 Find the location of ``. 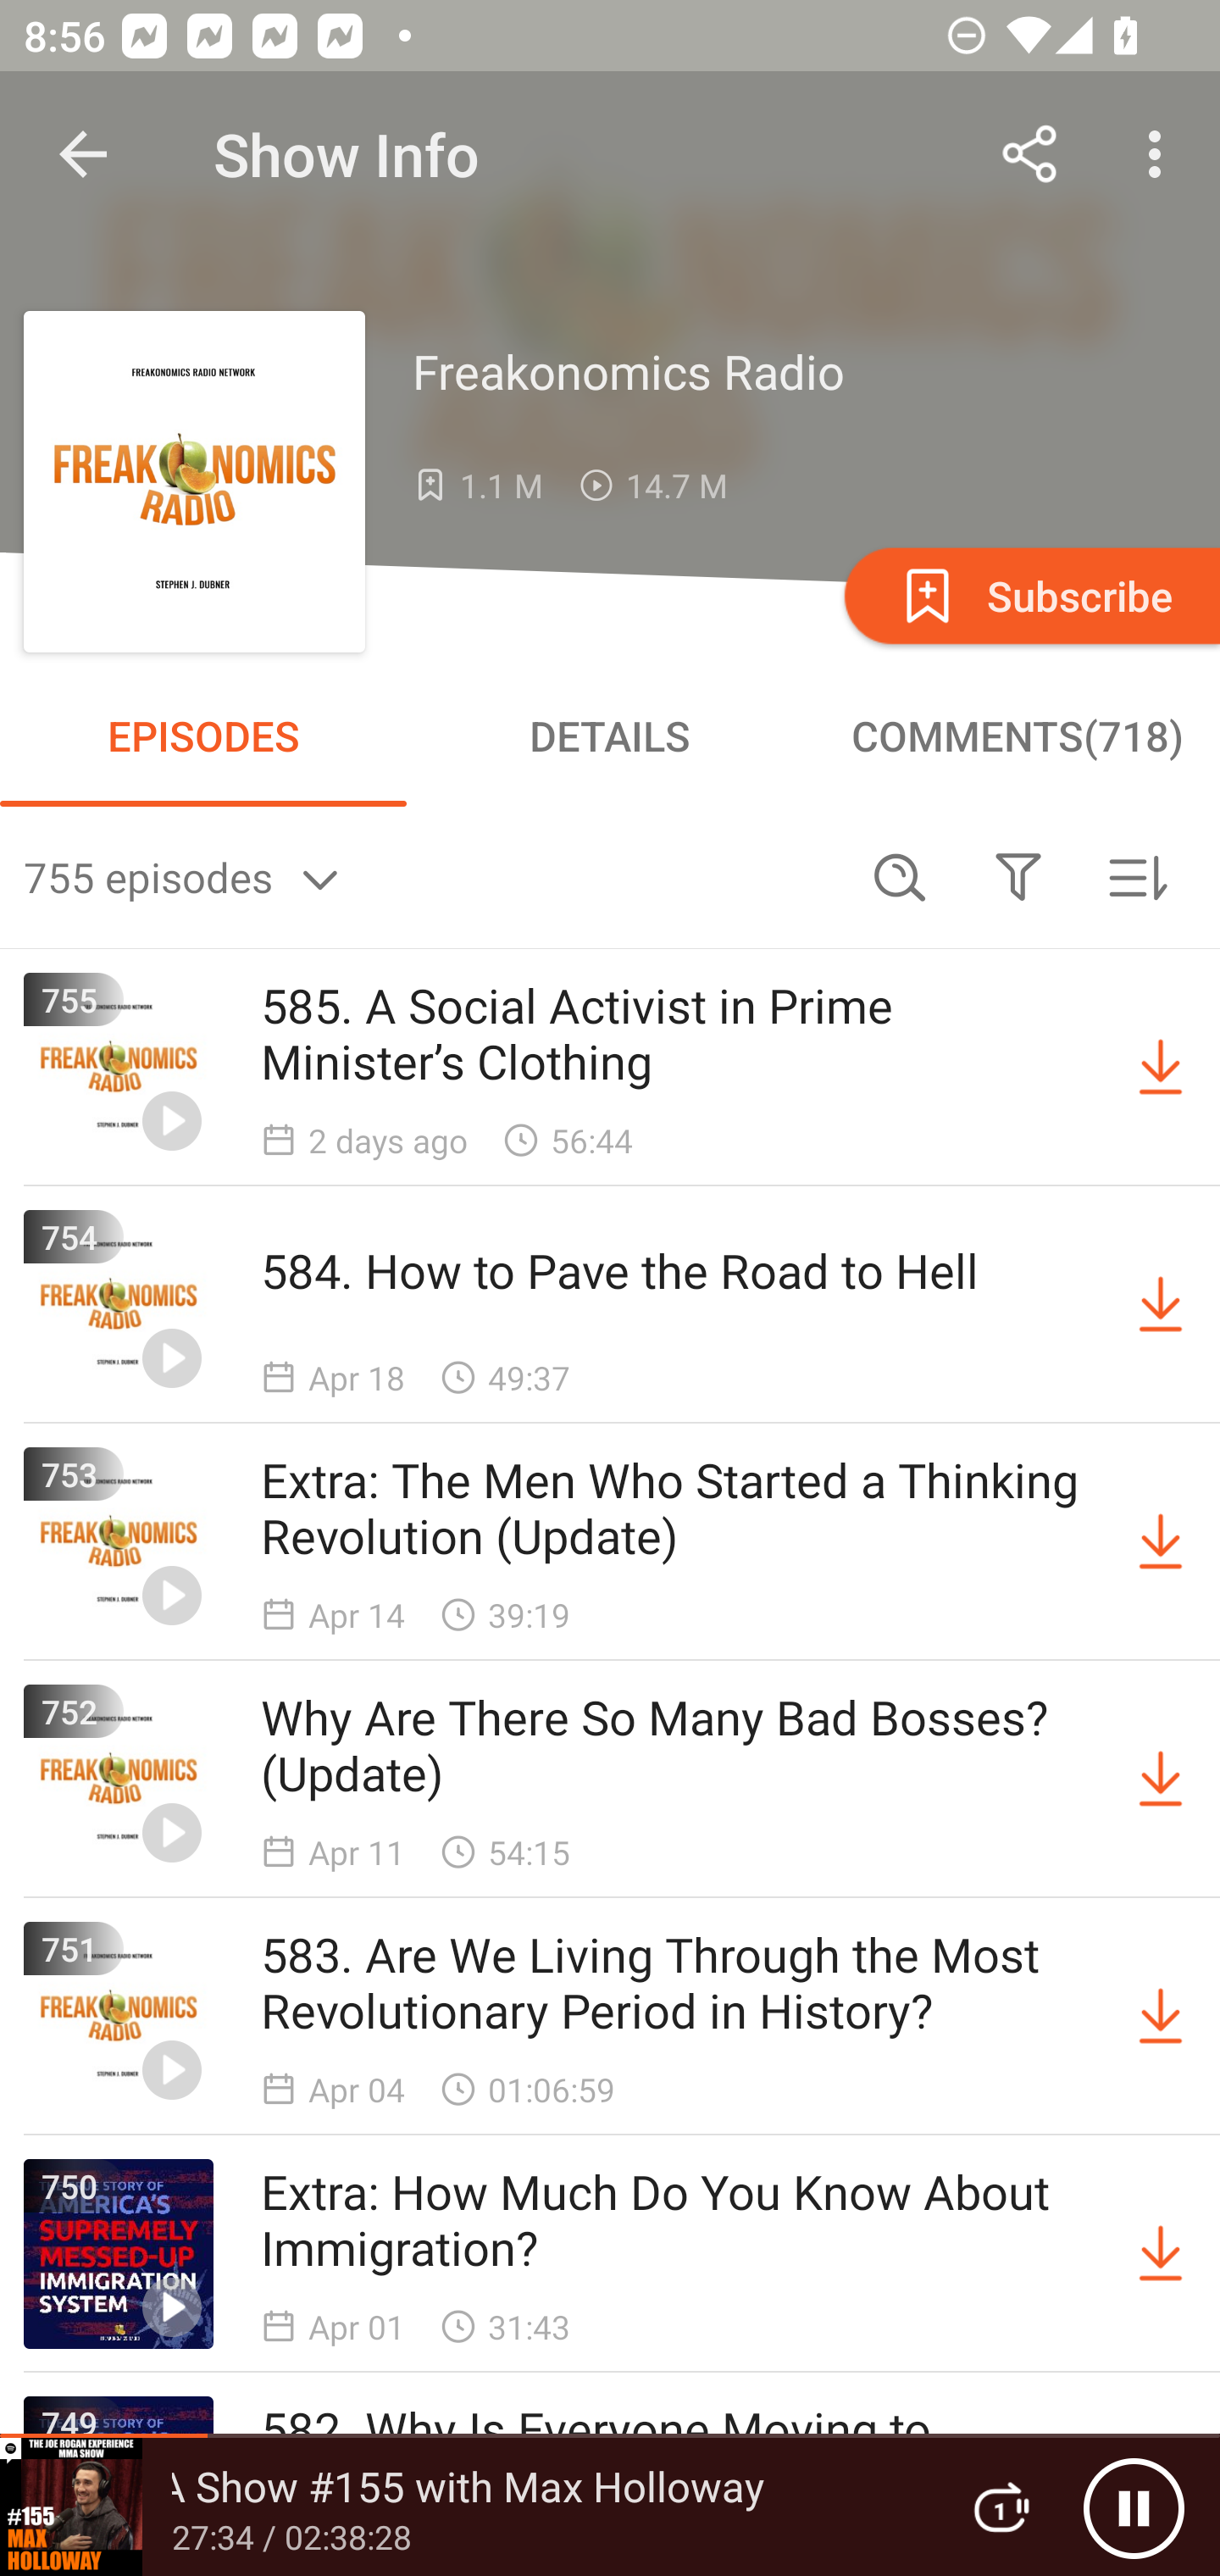

 is located at coordinates (1018, 876).